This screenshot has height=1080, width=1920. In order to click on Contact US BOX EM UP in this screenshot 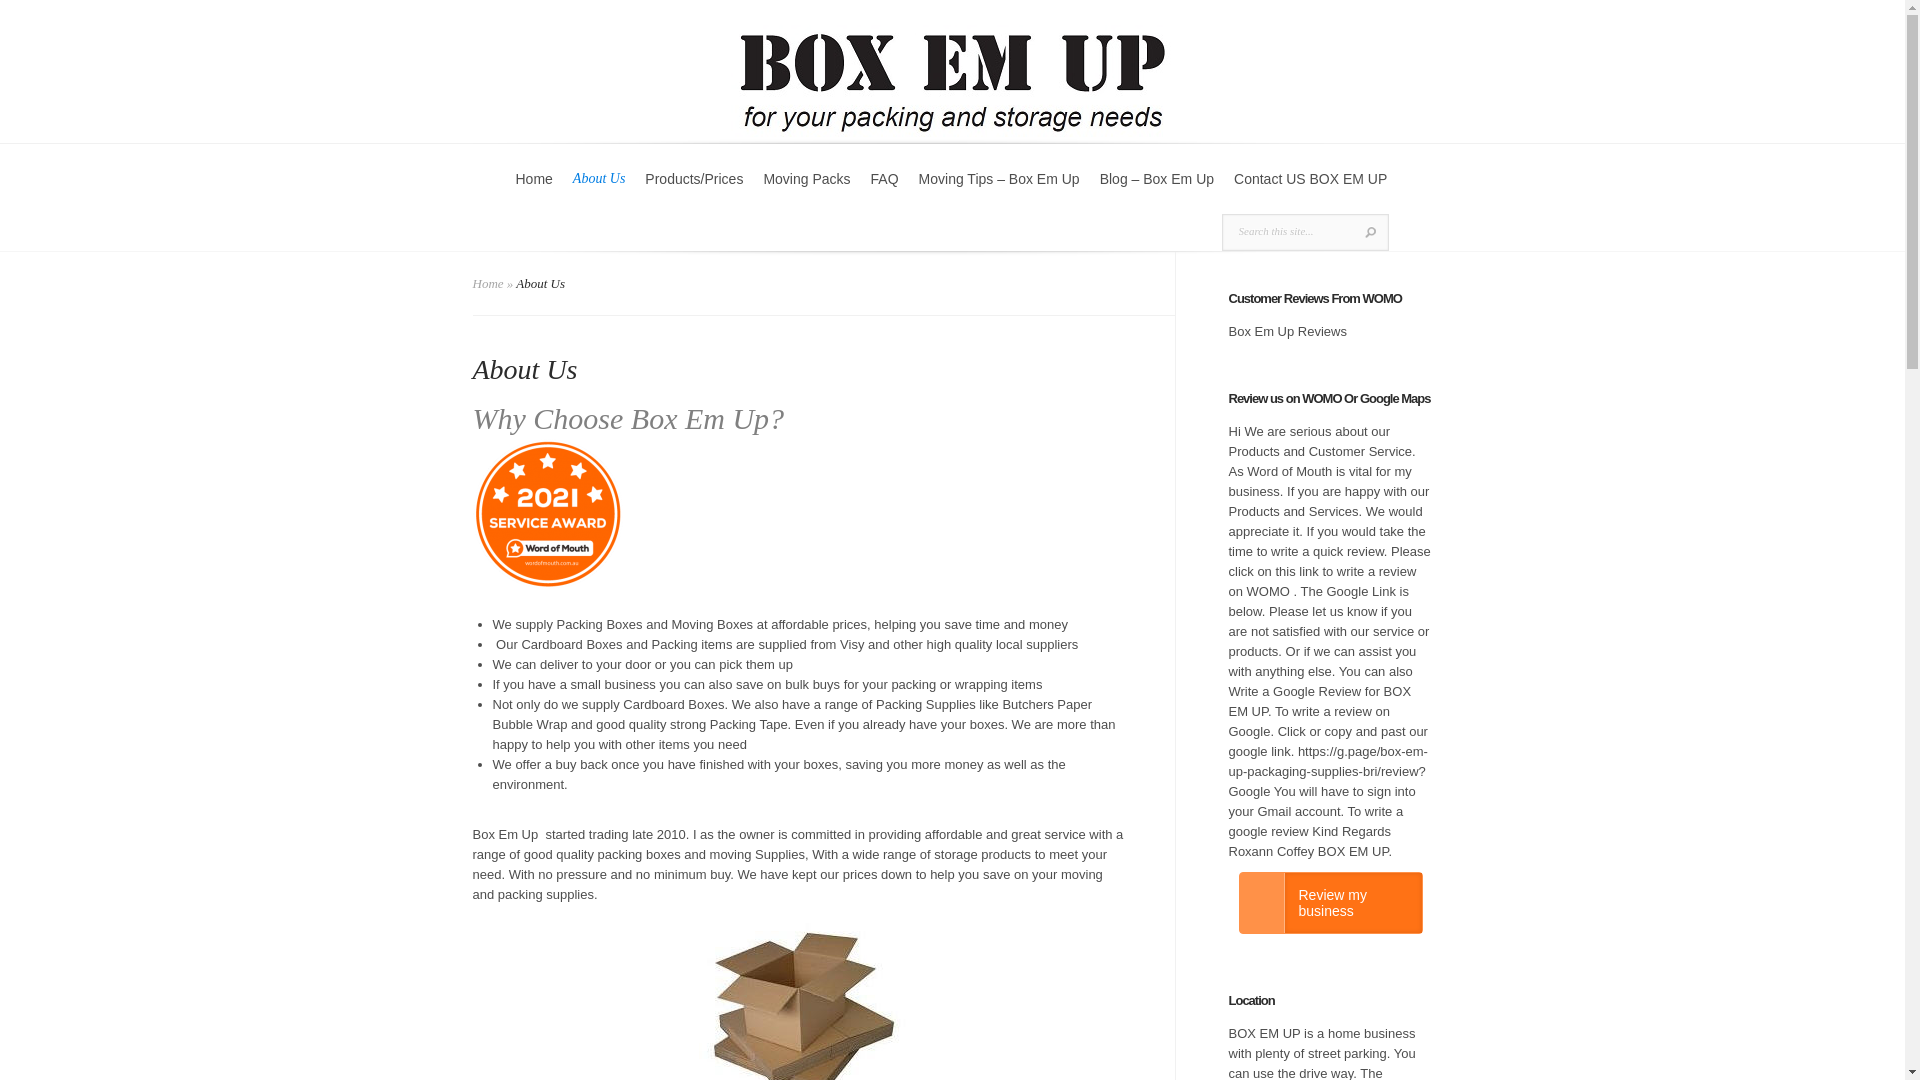, I will do `click(1310, 190)`.